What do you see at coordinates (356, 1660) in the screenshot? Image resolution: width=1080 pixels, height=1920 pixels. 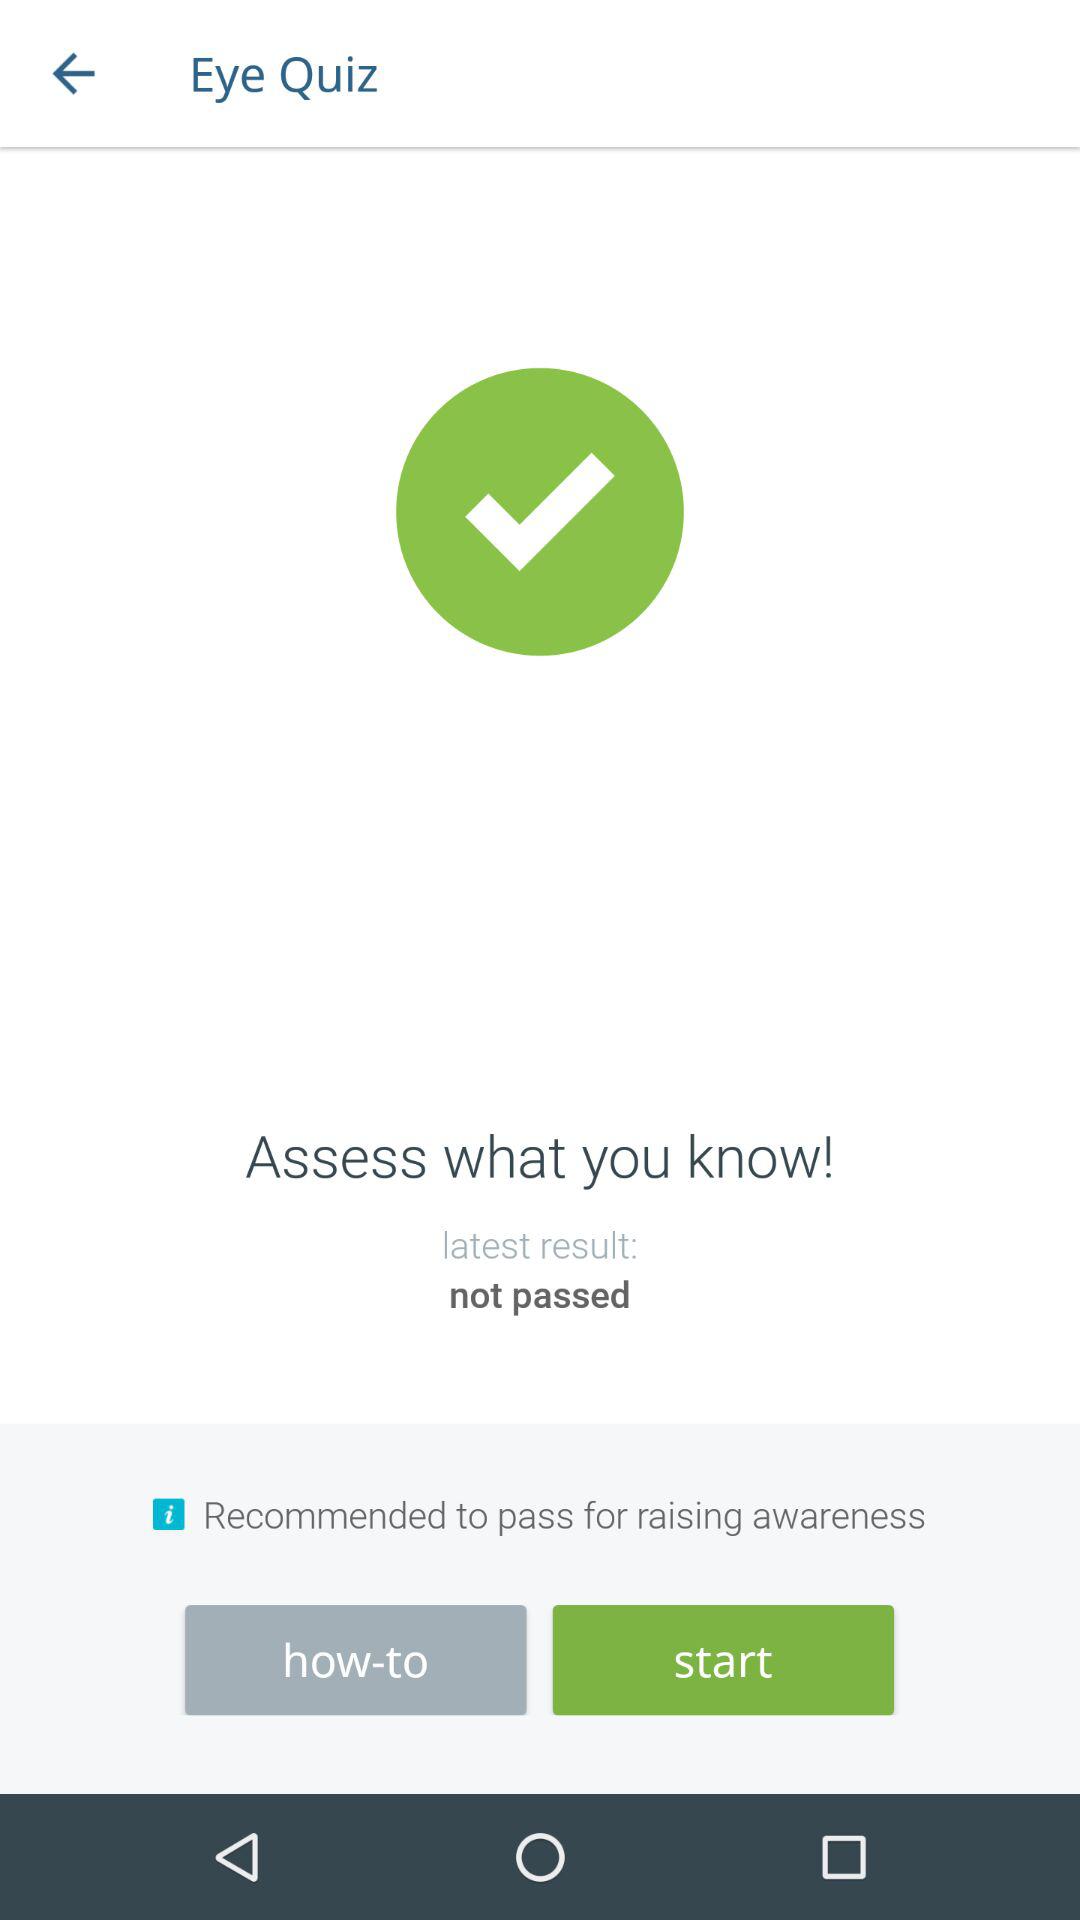 I see `tap how-to` at bounding box center [356, 1660].